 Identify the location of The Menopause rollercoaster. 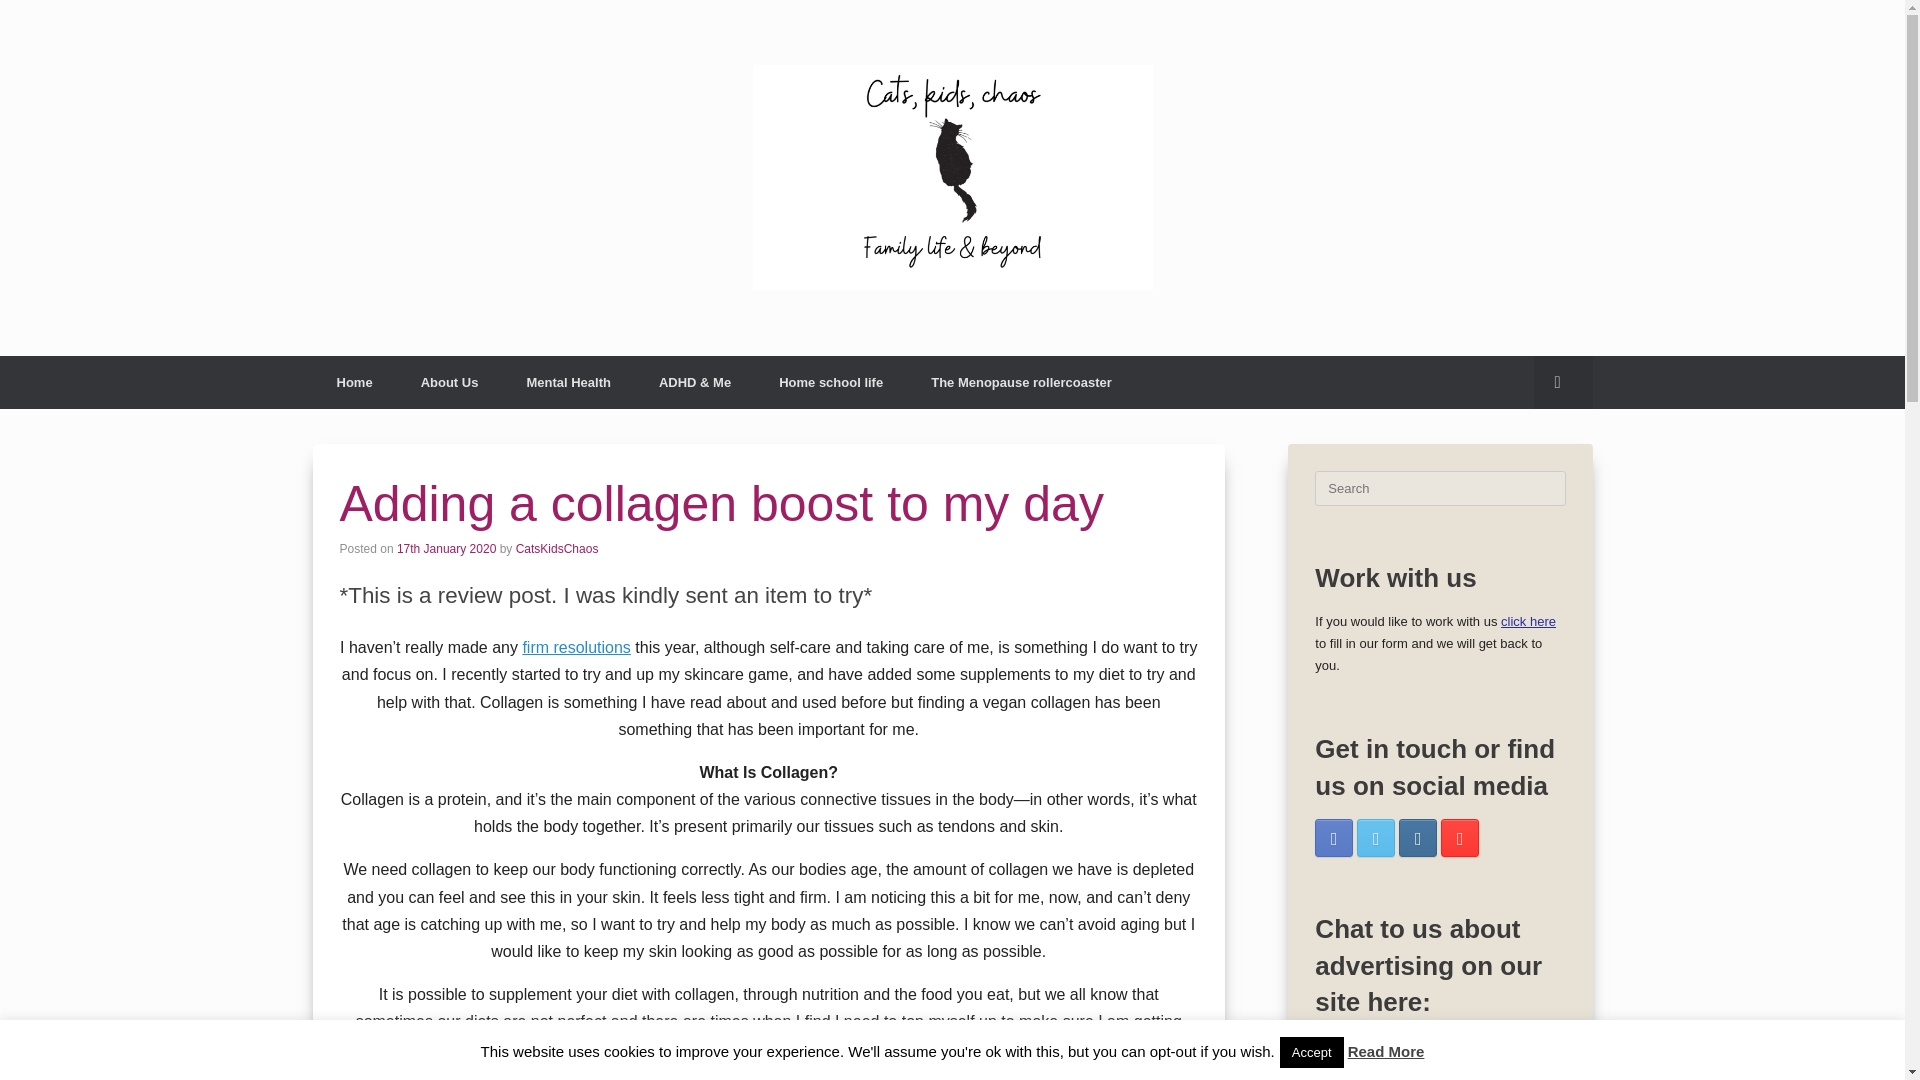
(1021, 382).